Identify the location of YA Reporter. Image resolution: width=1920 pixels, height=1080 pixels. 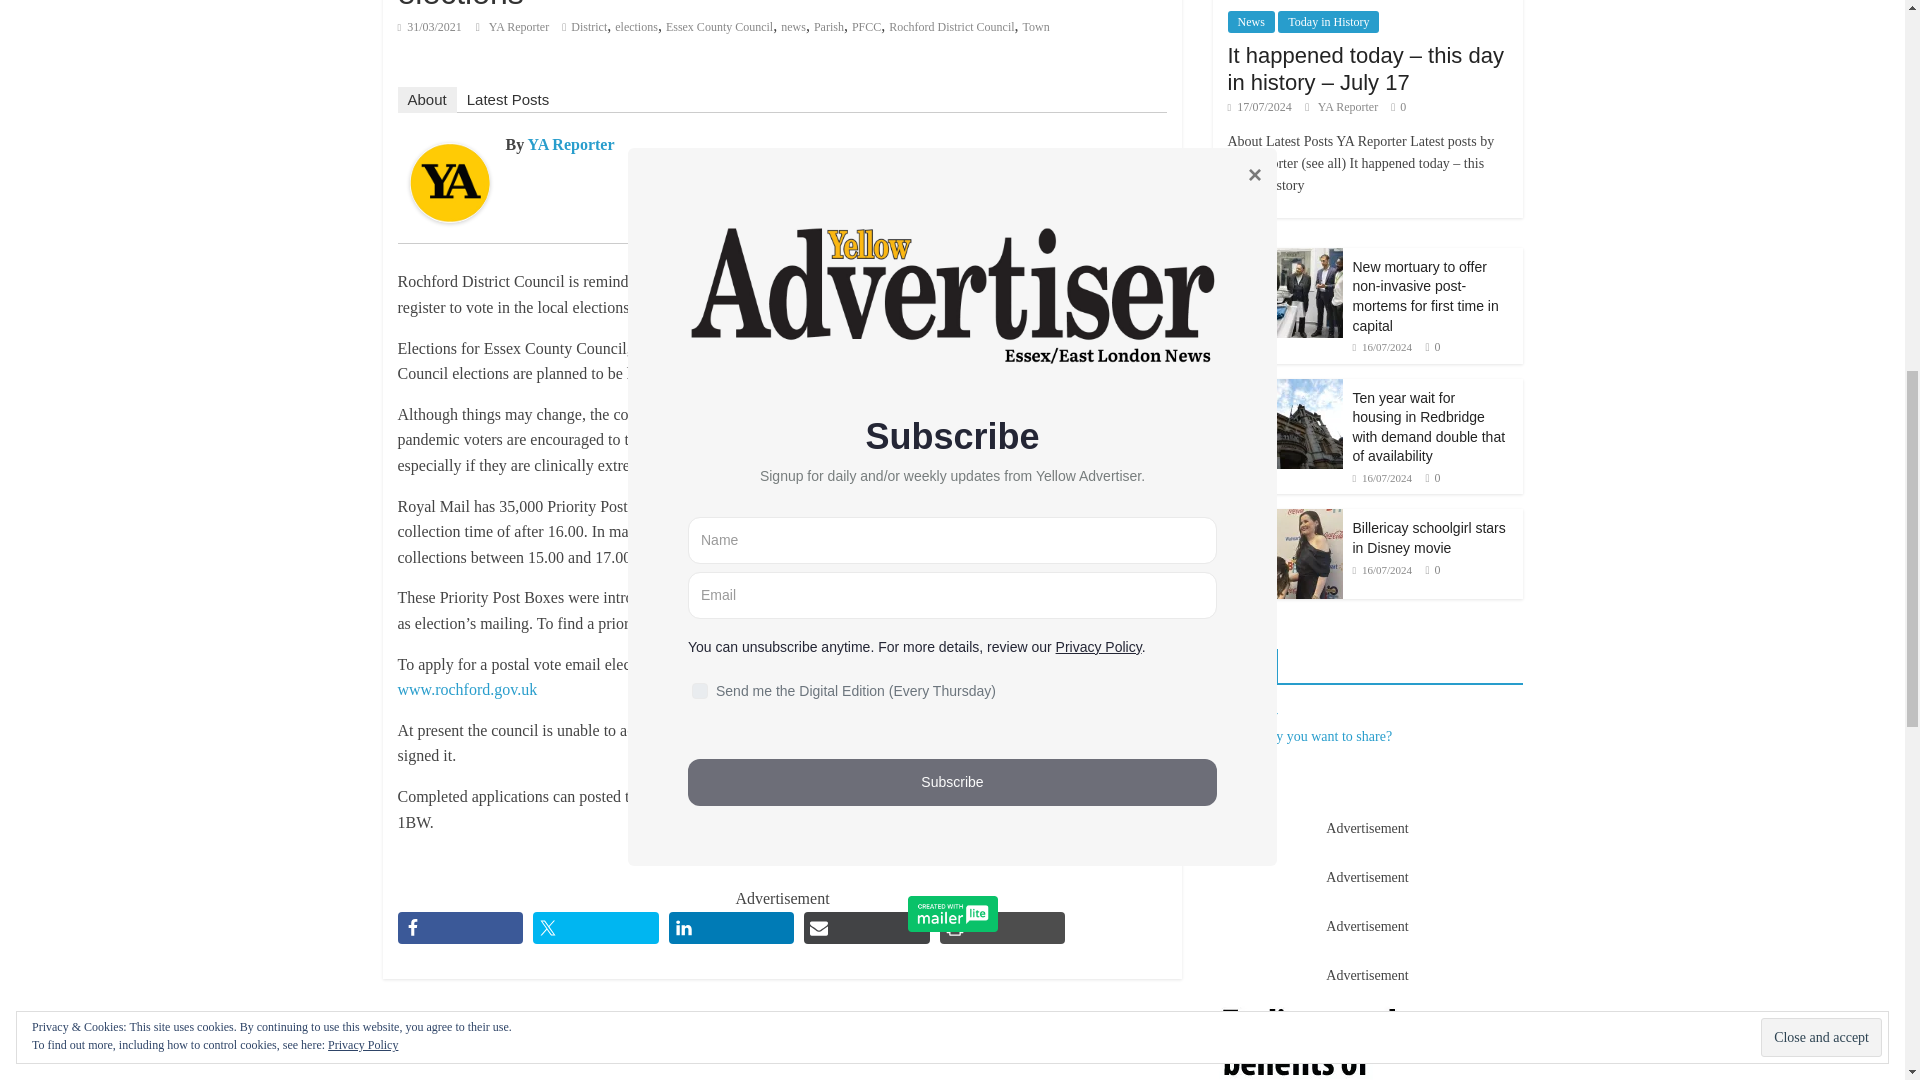
(450, 155).